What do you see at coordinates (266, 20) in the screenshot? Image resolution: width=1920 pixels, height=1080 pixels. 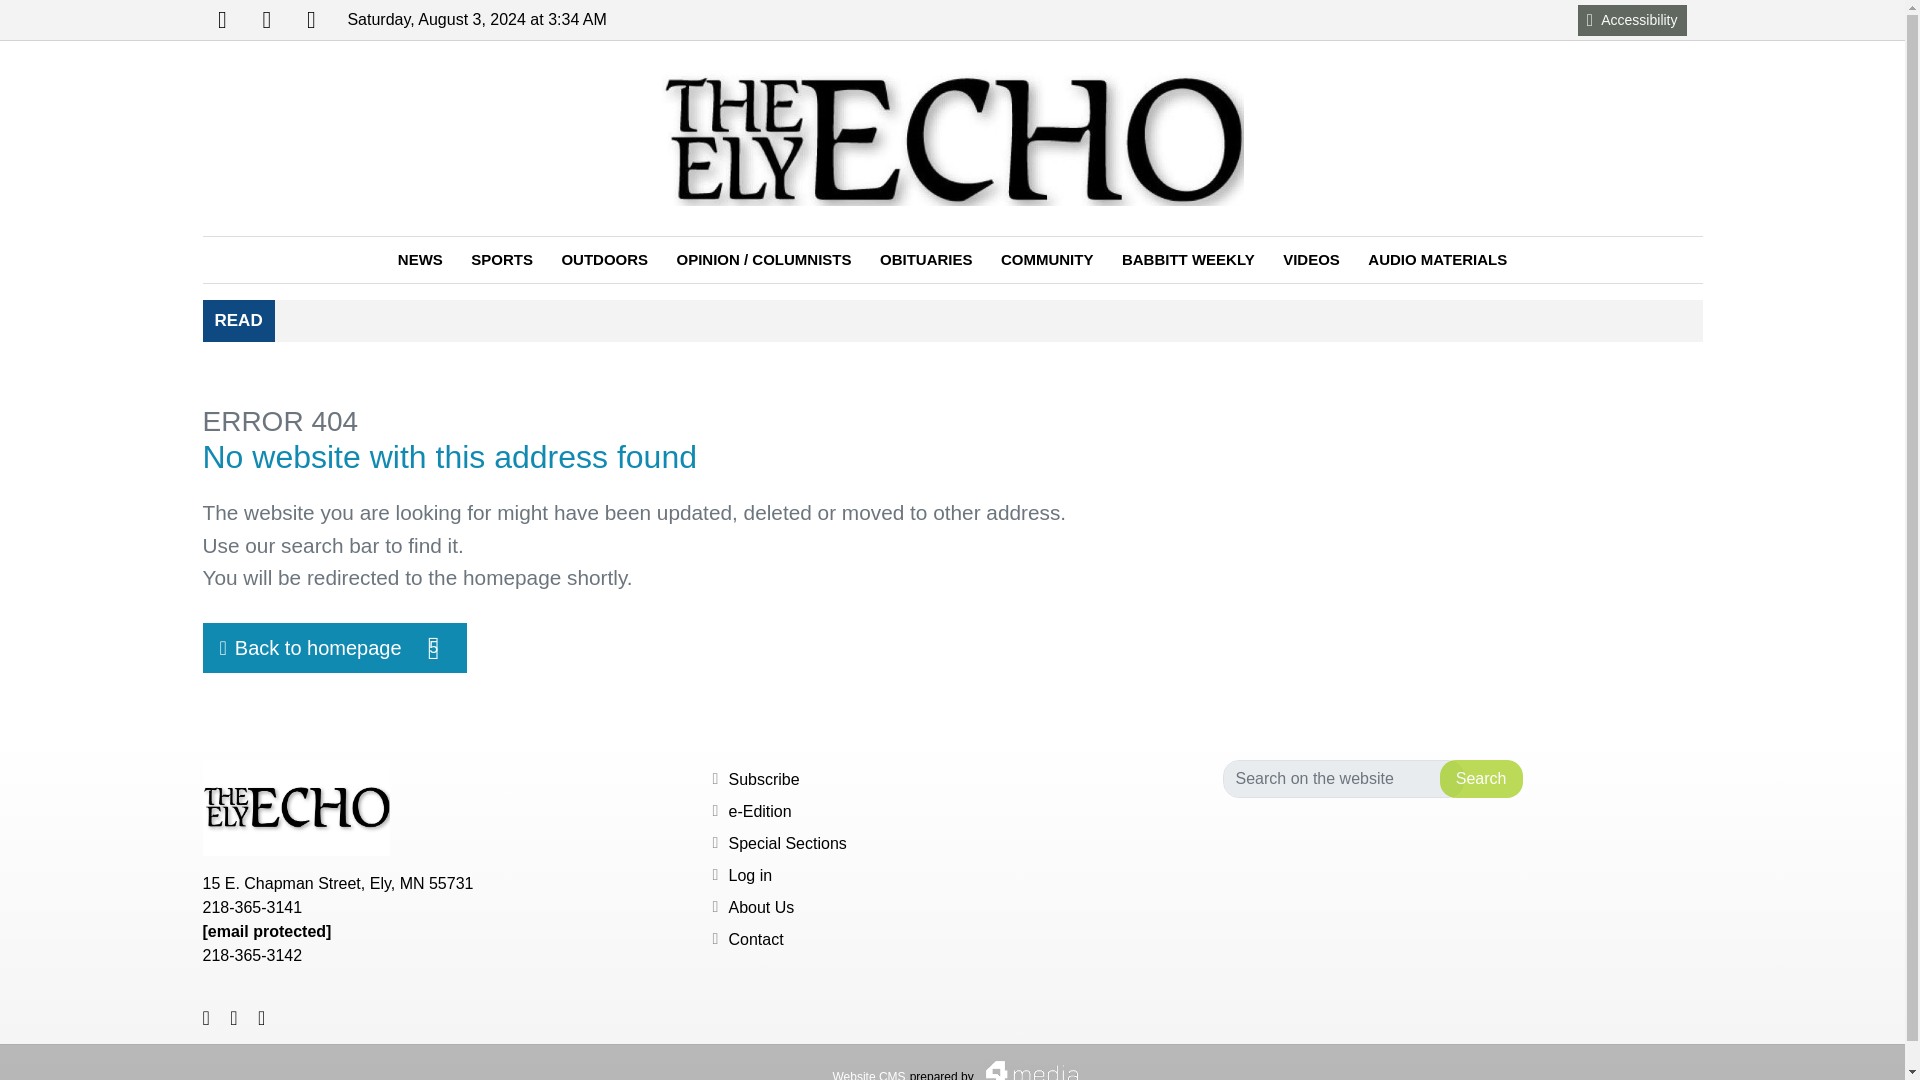 I see `Youtube.com` at bounding box center [266, 20].